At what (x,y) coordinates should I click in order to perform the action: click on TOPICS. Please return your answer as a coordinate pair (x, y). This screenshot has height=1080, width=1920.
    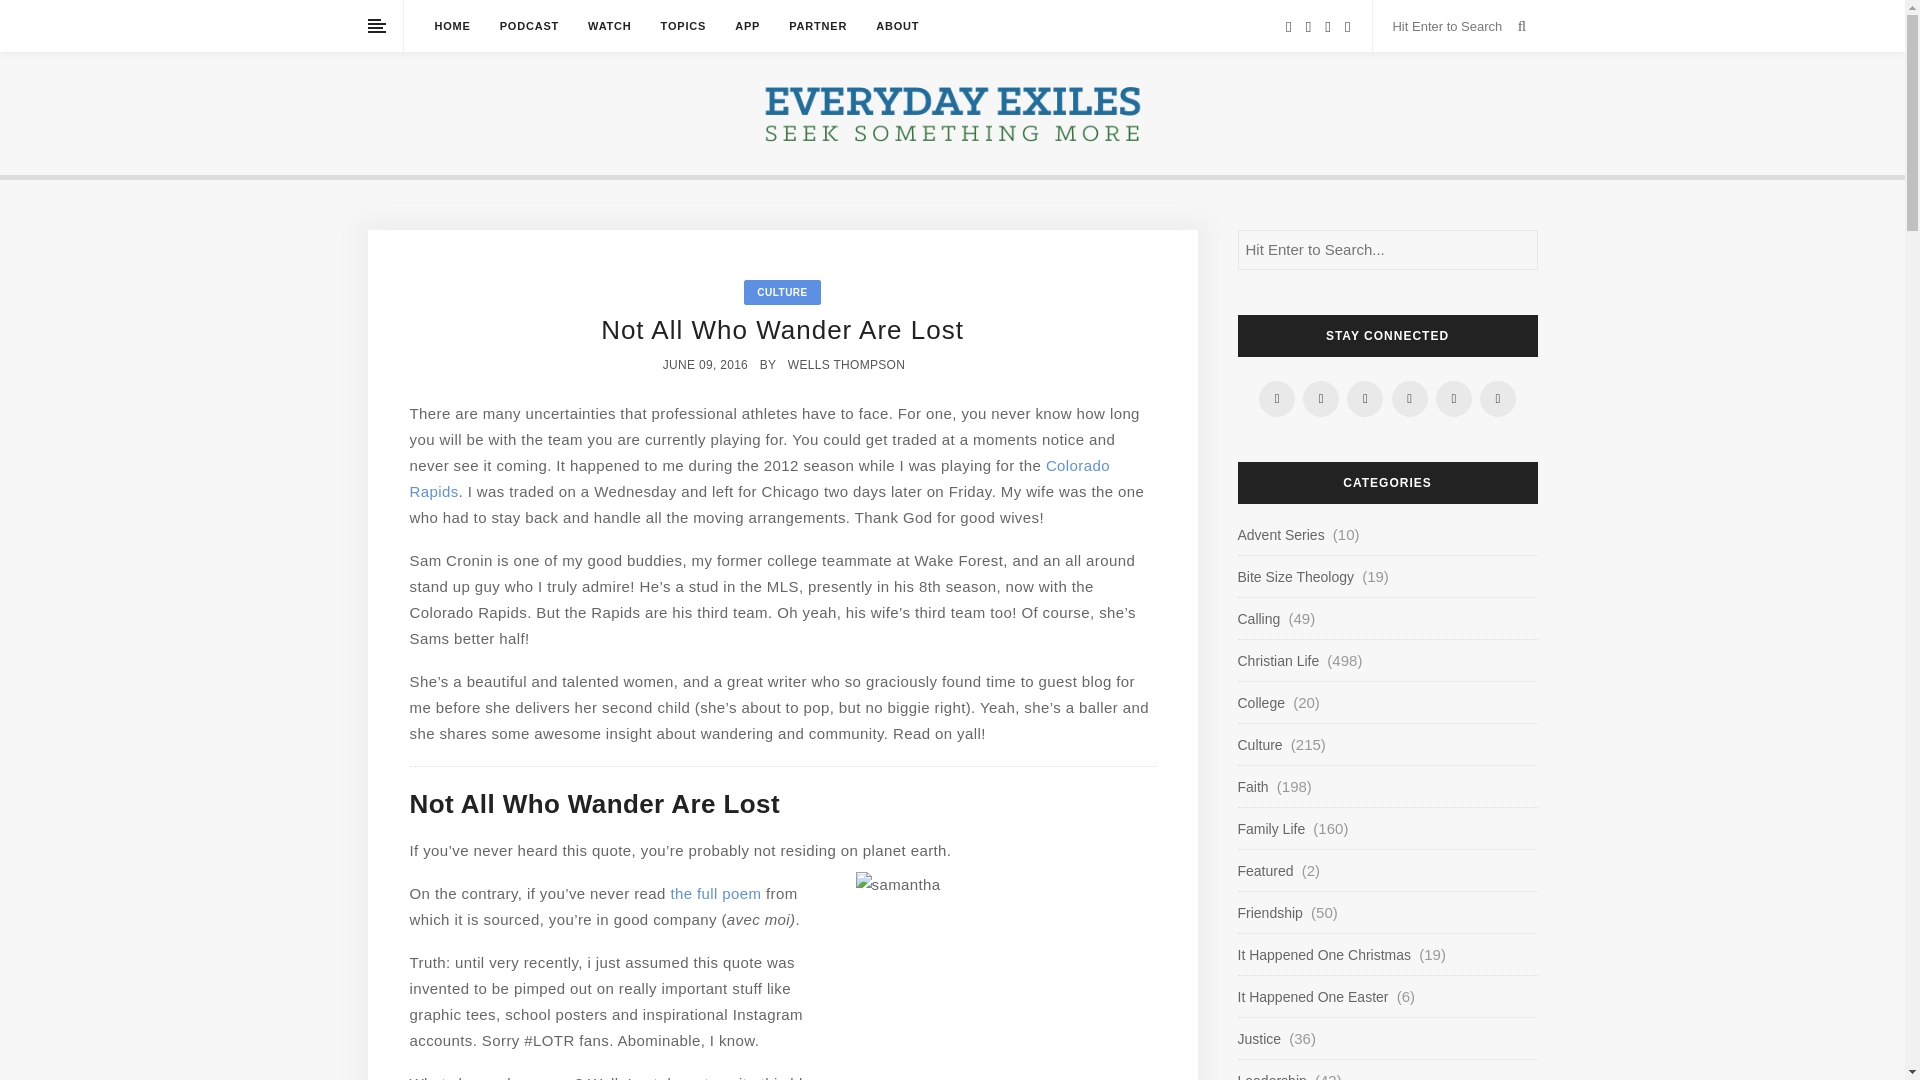
    Looking at the image, I should click on (683, 26).